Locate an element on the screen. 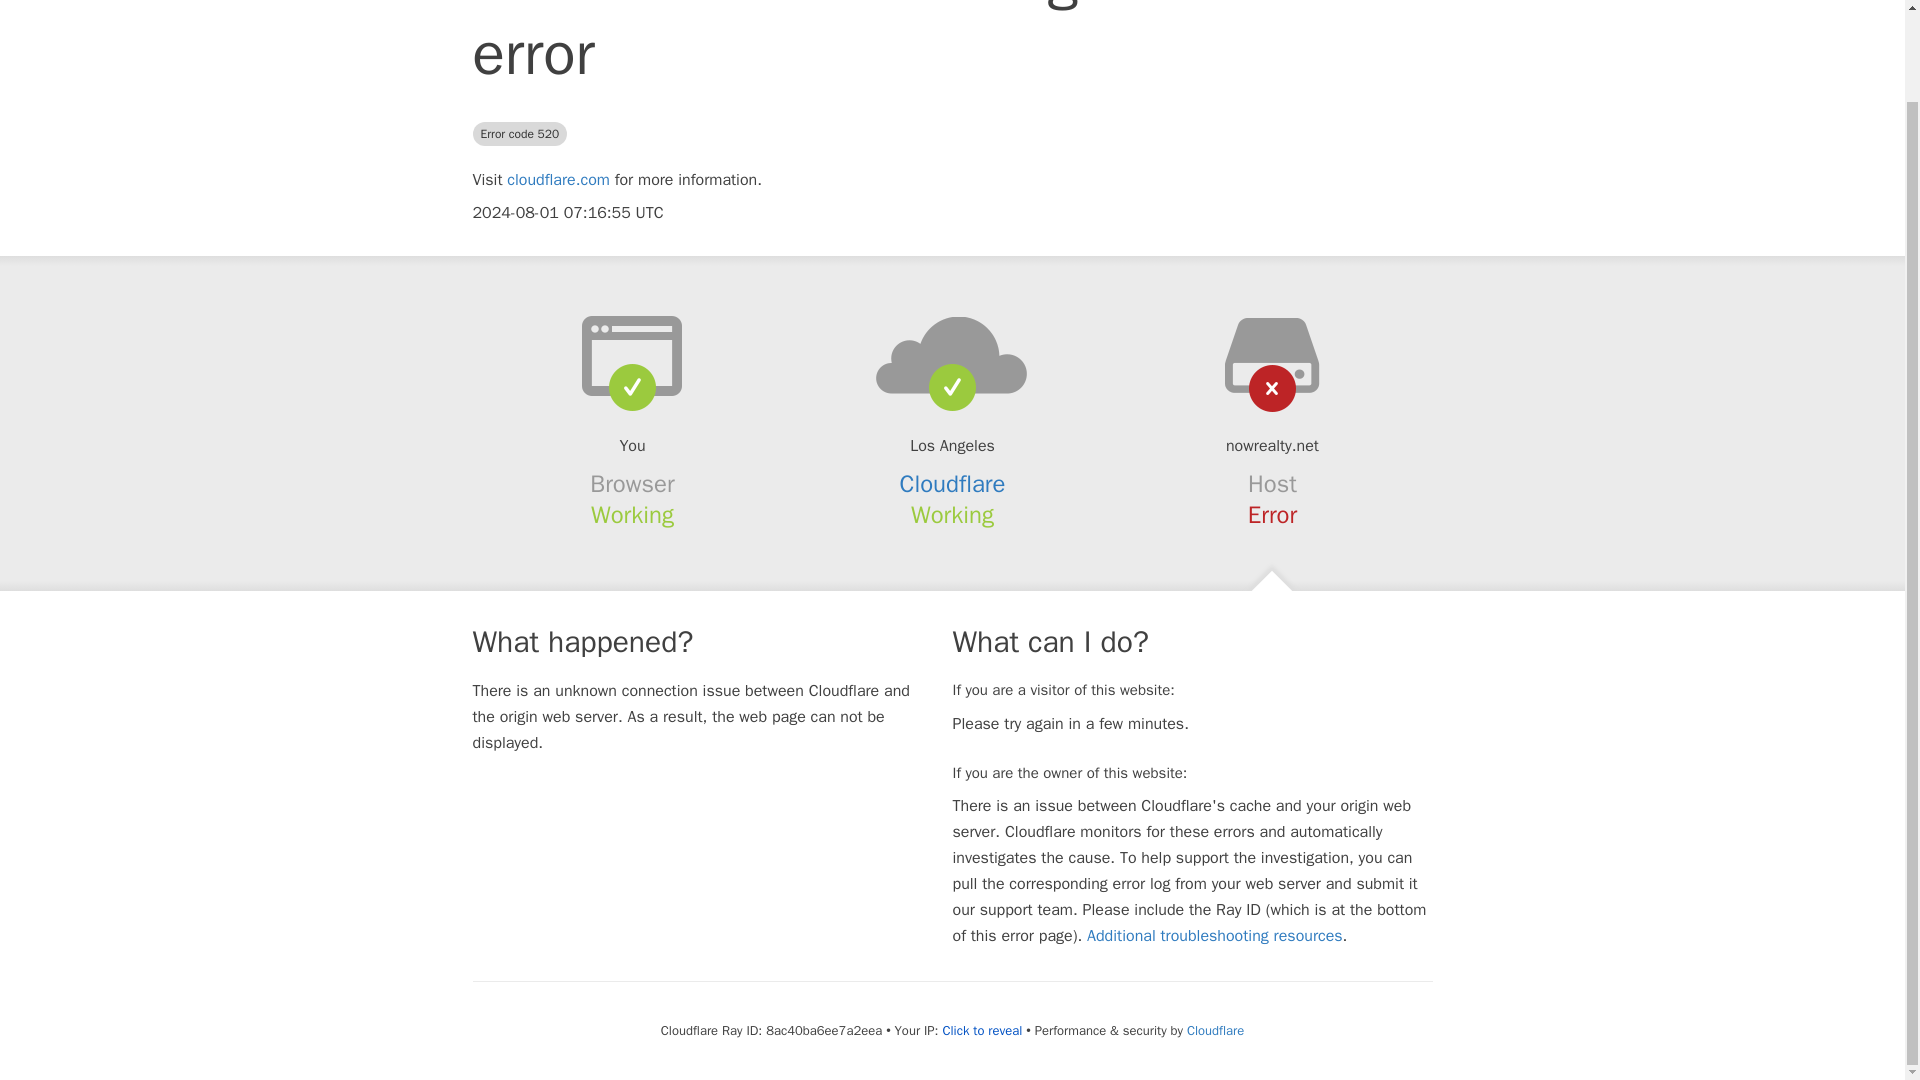 The image size is (1920, 1080). Additional troubleshooting resources is located at coordinates (1214, 936).